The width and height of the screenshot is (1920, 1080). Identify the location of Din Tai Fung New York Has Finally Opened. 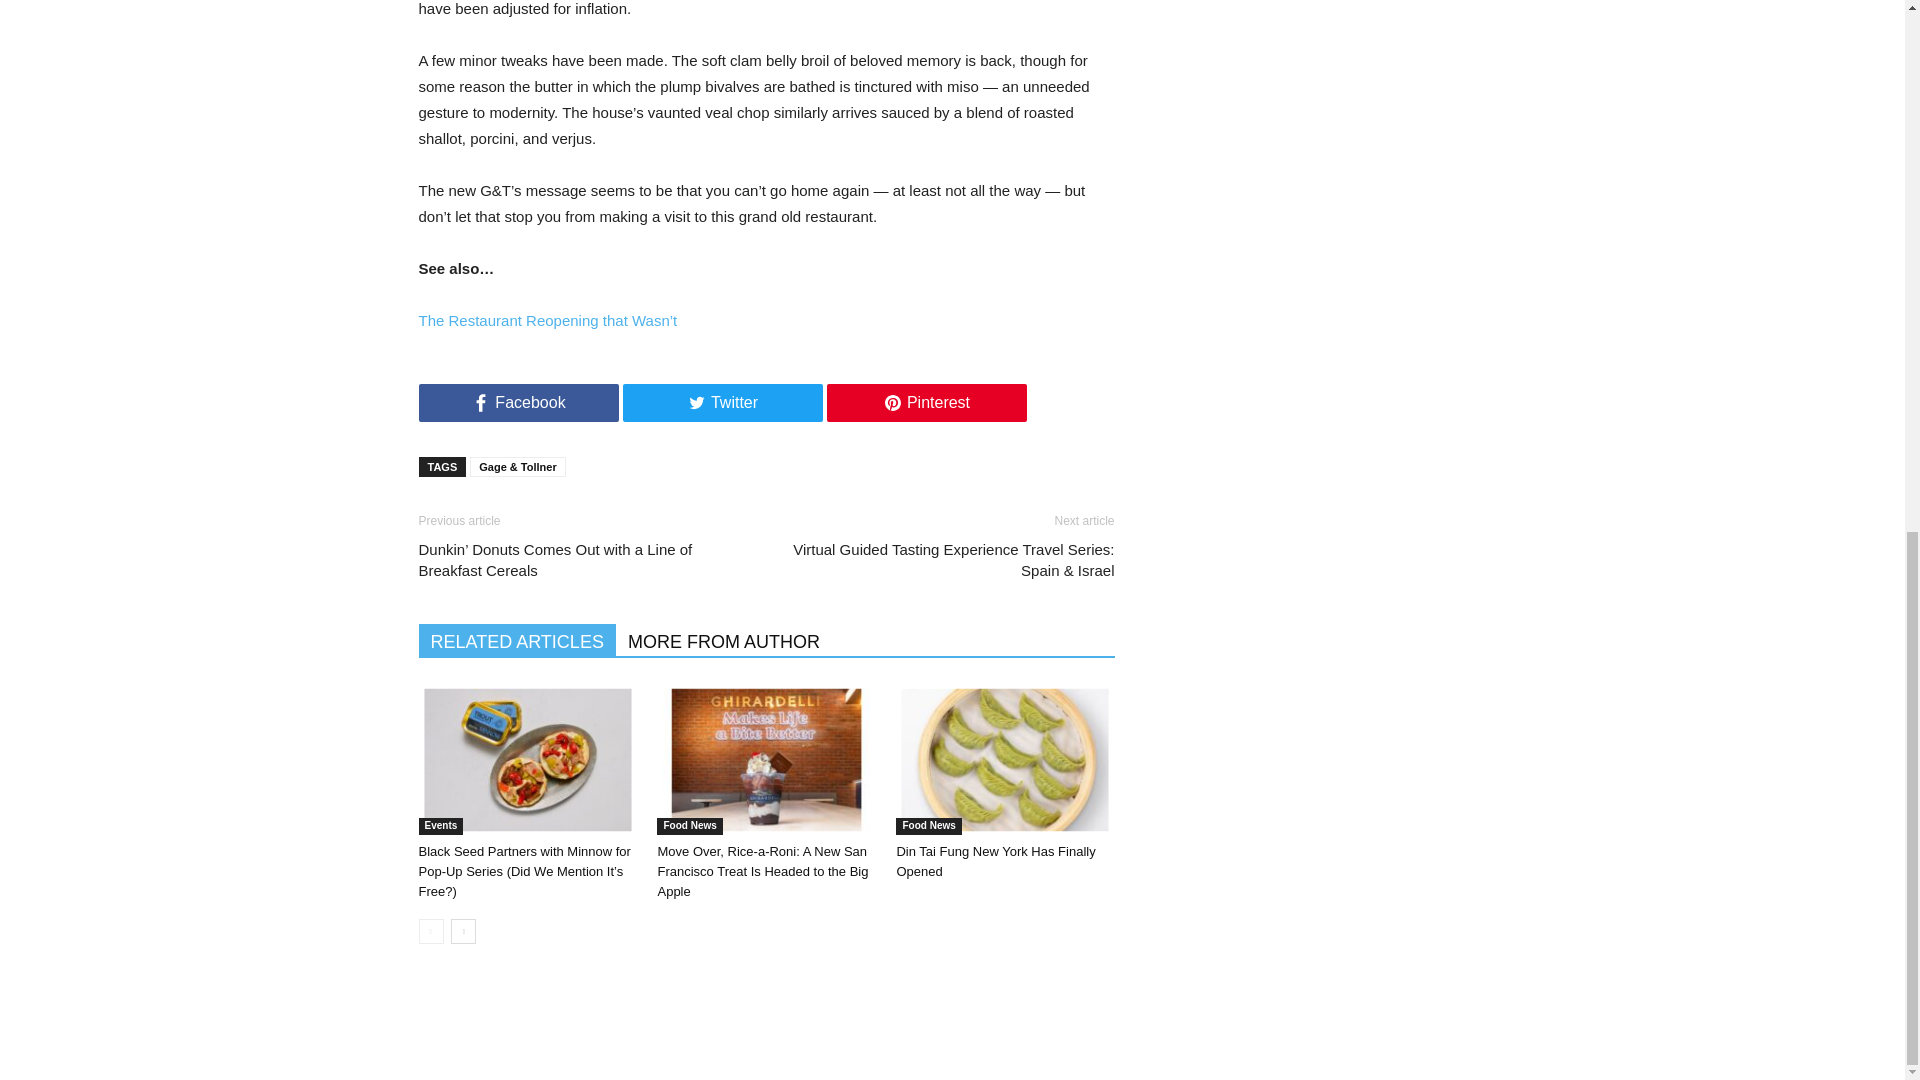
(1010, 764).